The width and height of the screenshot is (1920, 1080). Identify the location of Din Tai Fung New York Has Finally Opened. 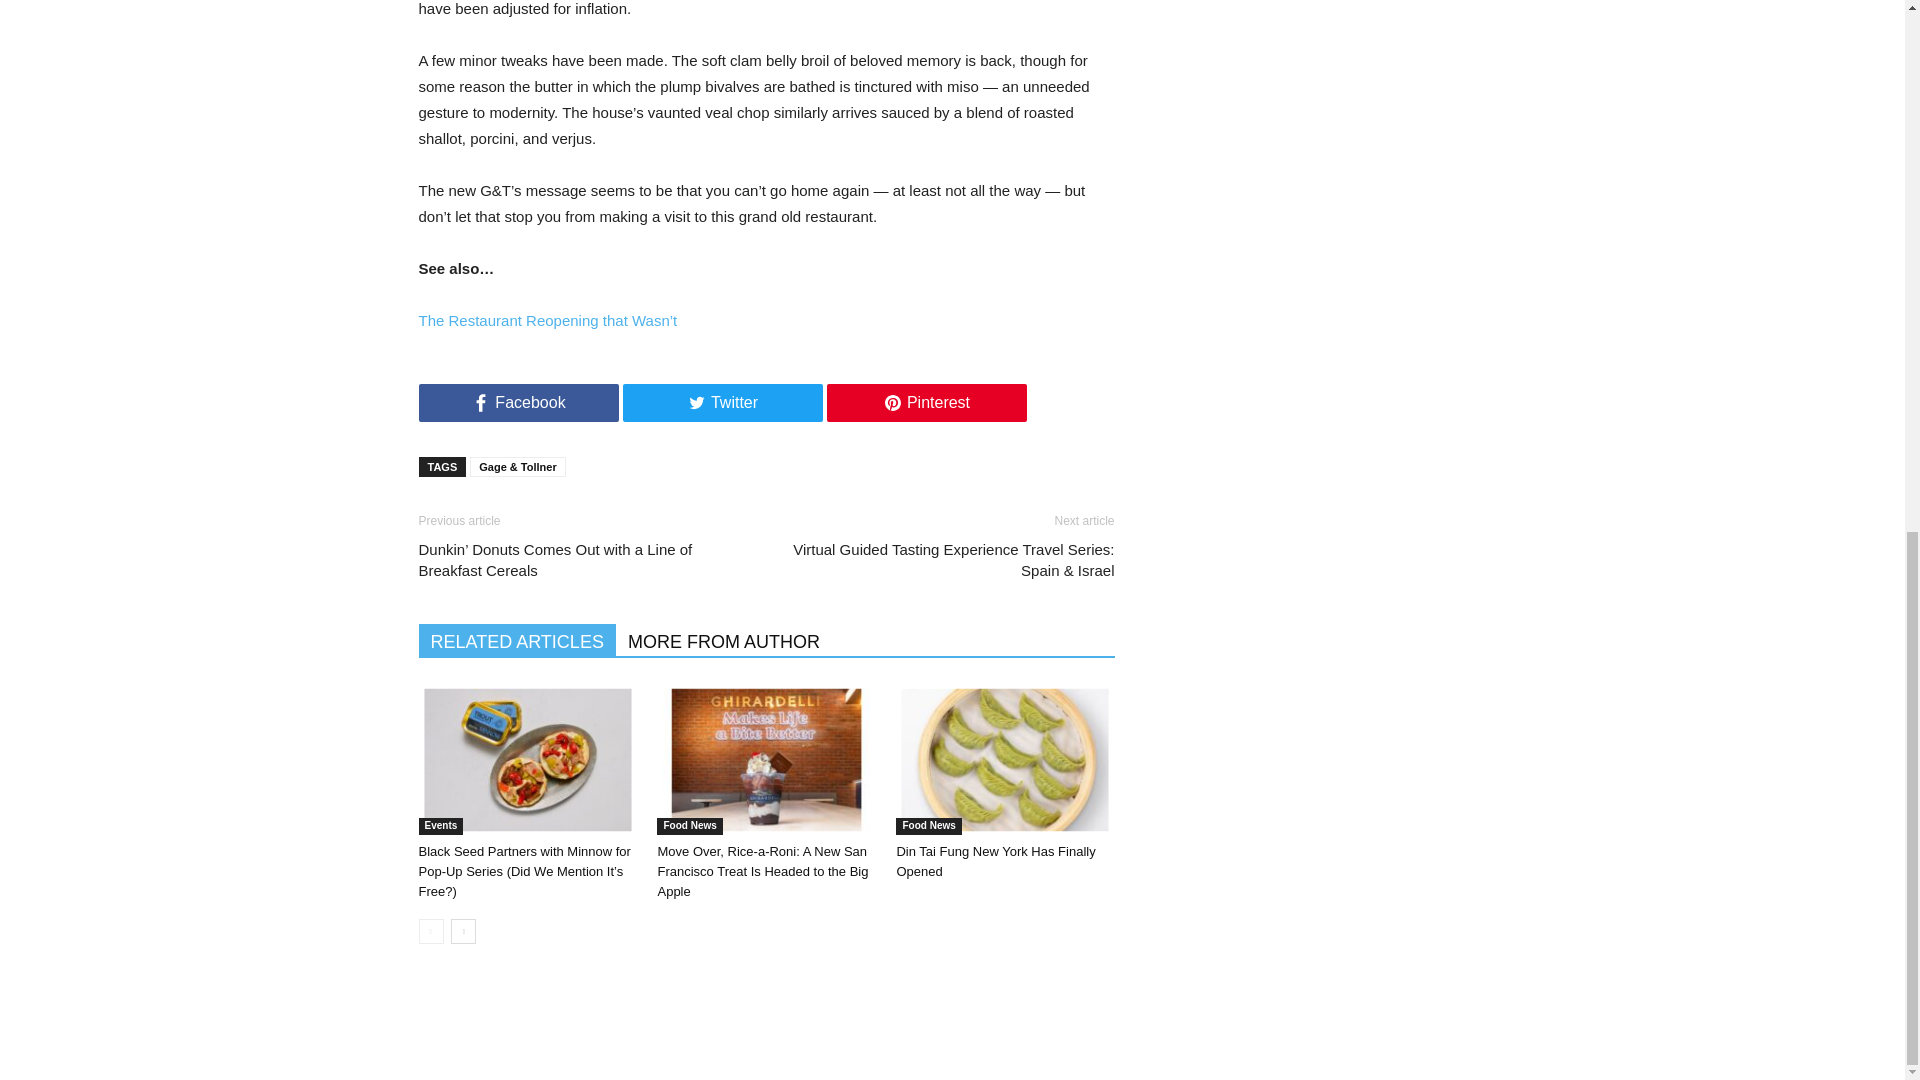
(1010, 764).